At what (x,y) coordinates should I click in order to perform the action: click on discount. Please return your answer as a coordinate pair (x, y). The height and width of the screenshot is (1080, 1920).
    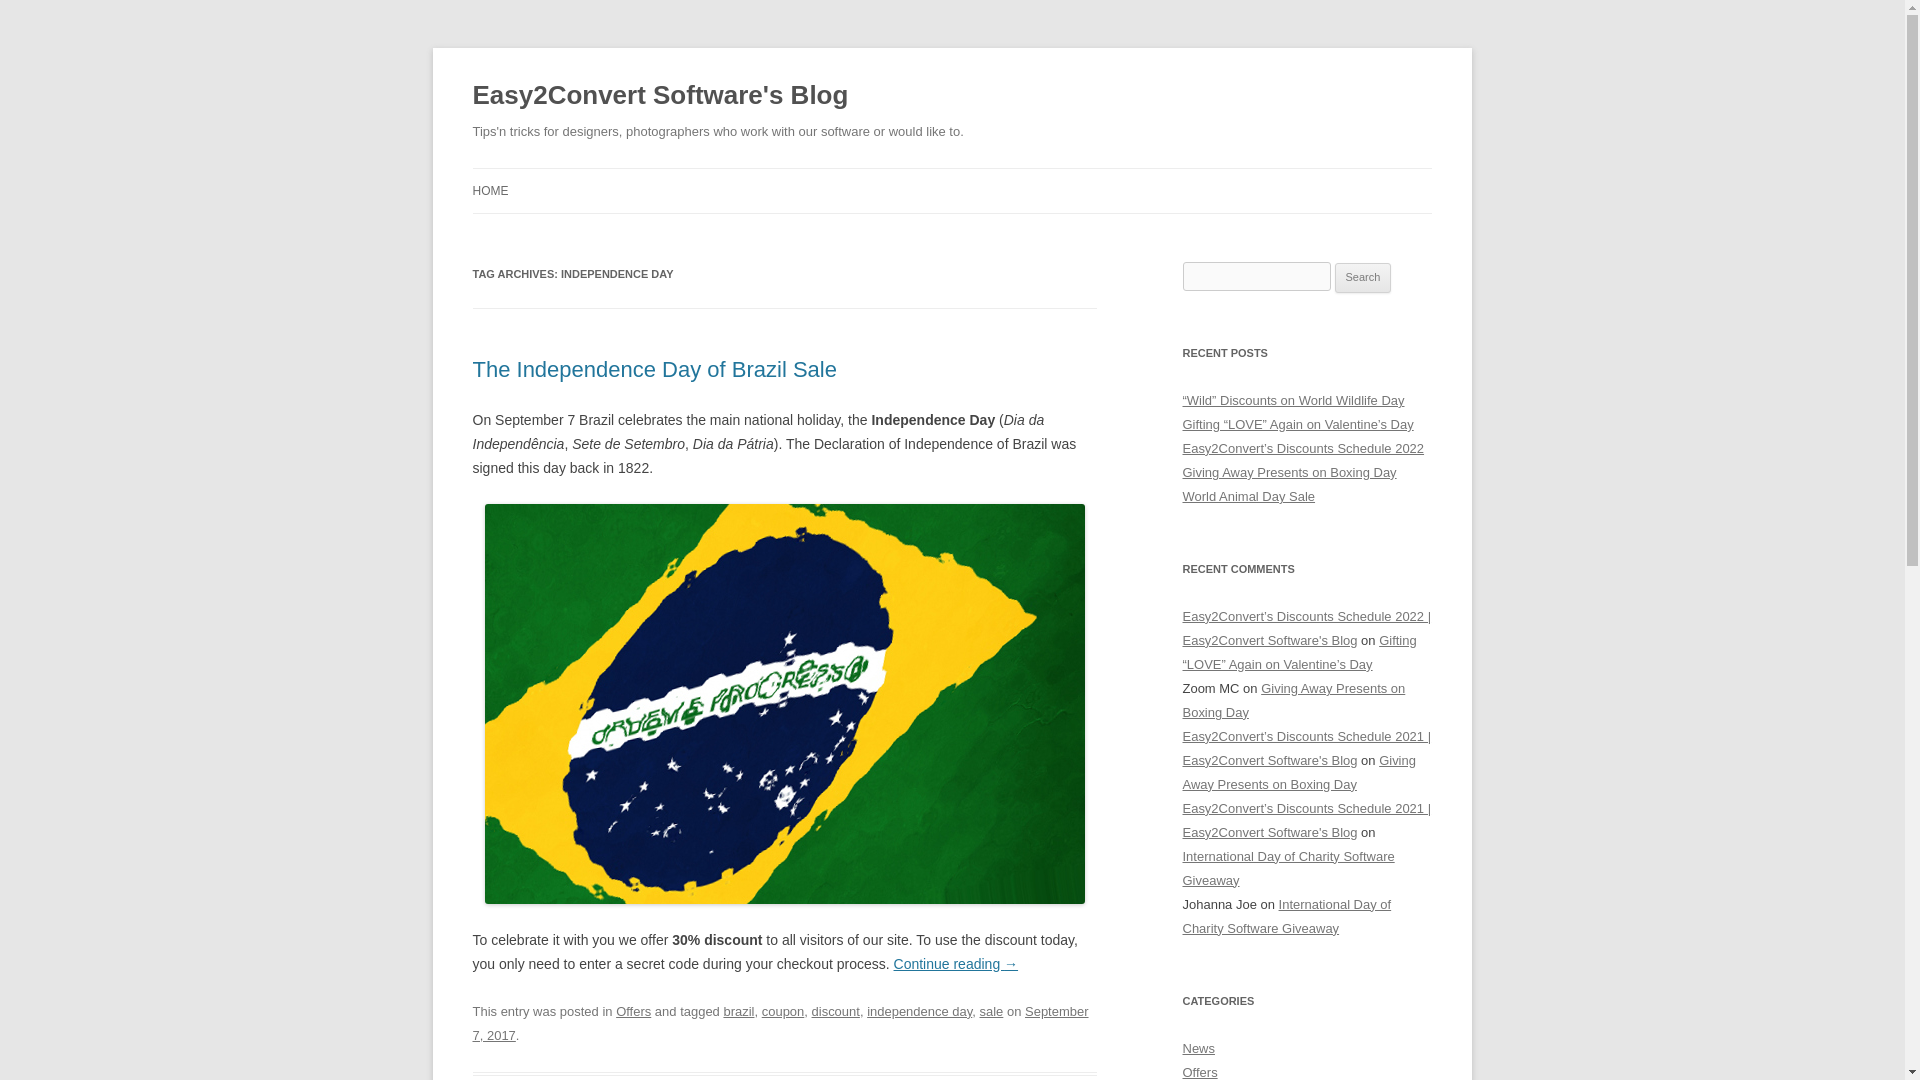
    Looking at the image, I should click on (836, 1012).